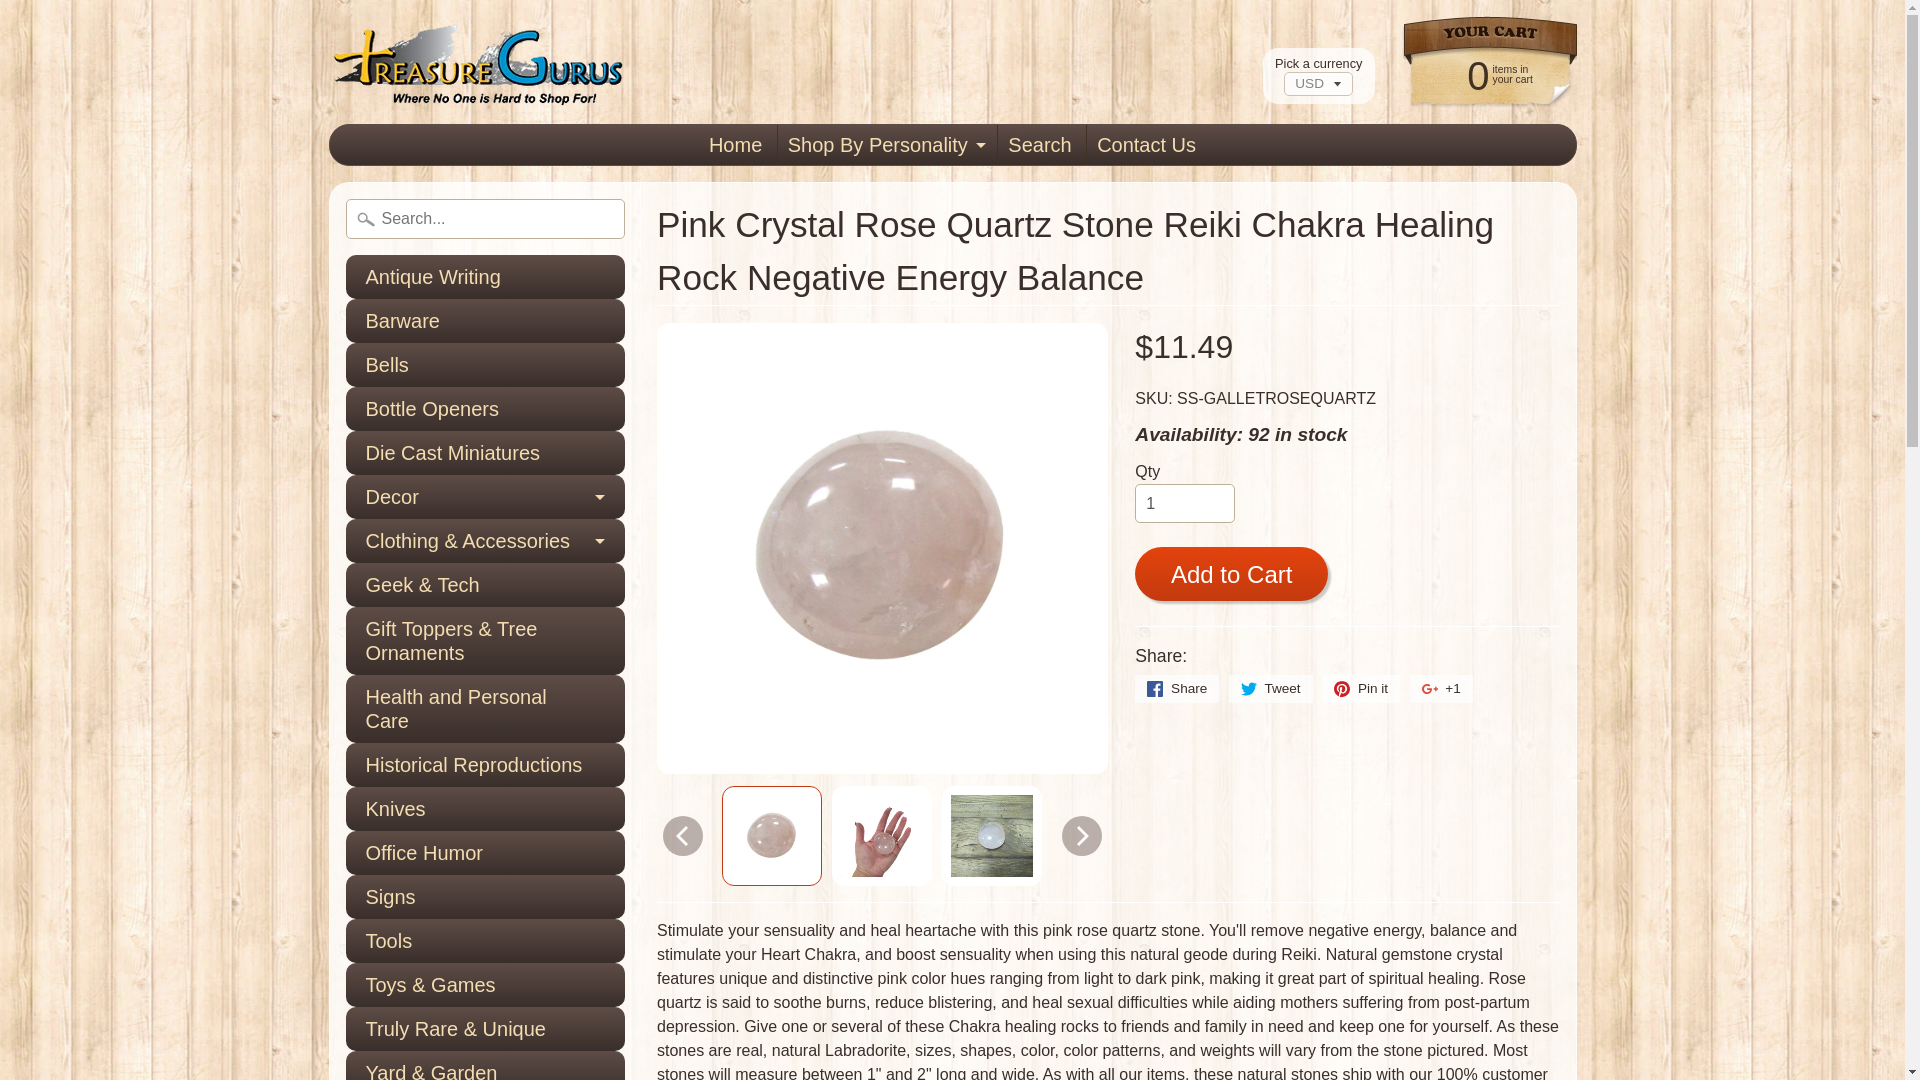 The width and height of the screenshot is (1920, 1080). Describe the element at coordinates (478, 61) in the screenshot. I see `TreasureGurus` at that location.